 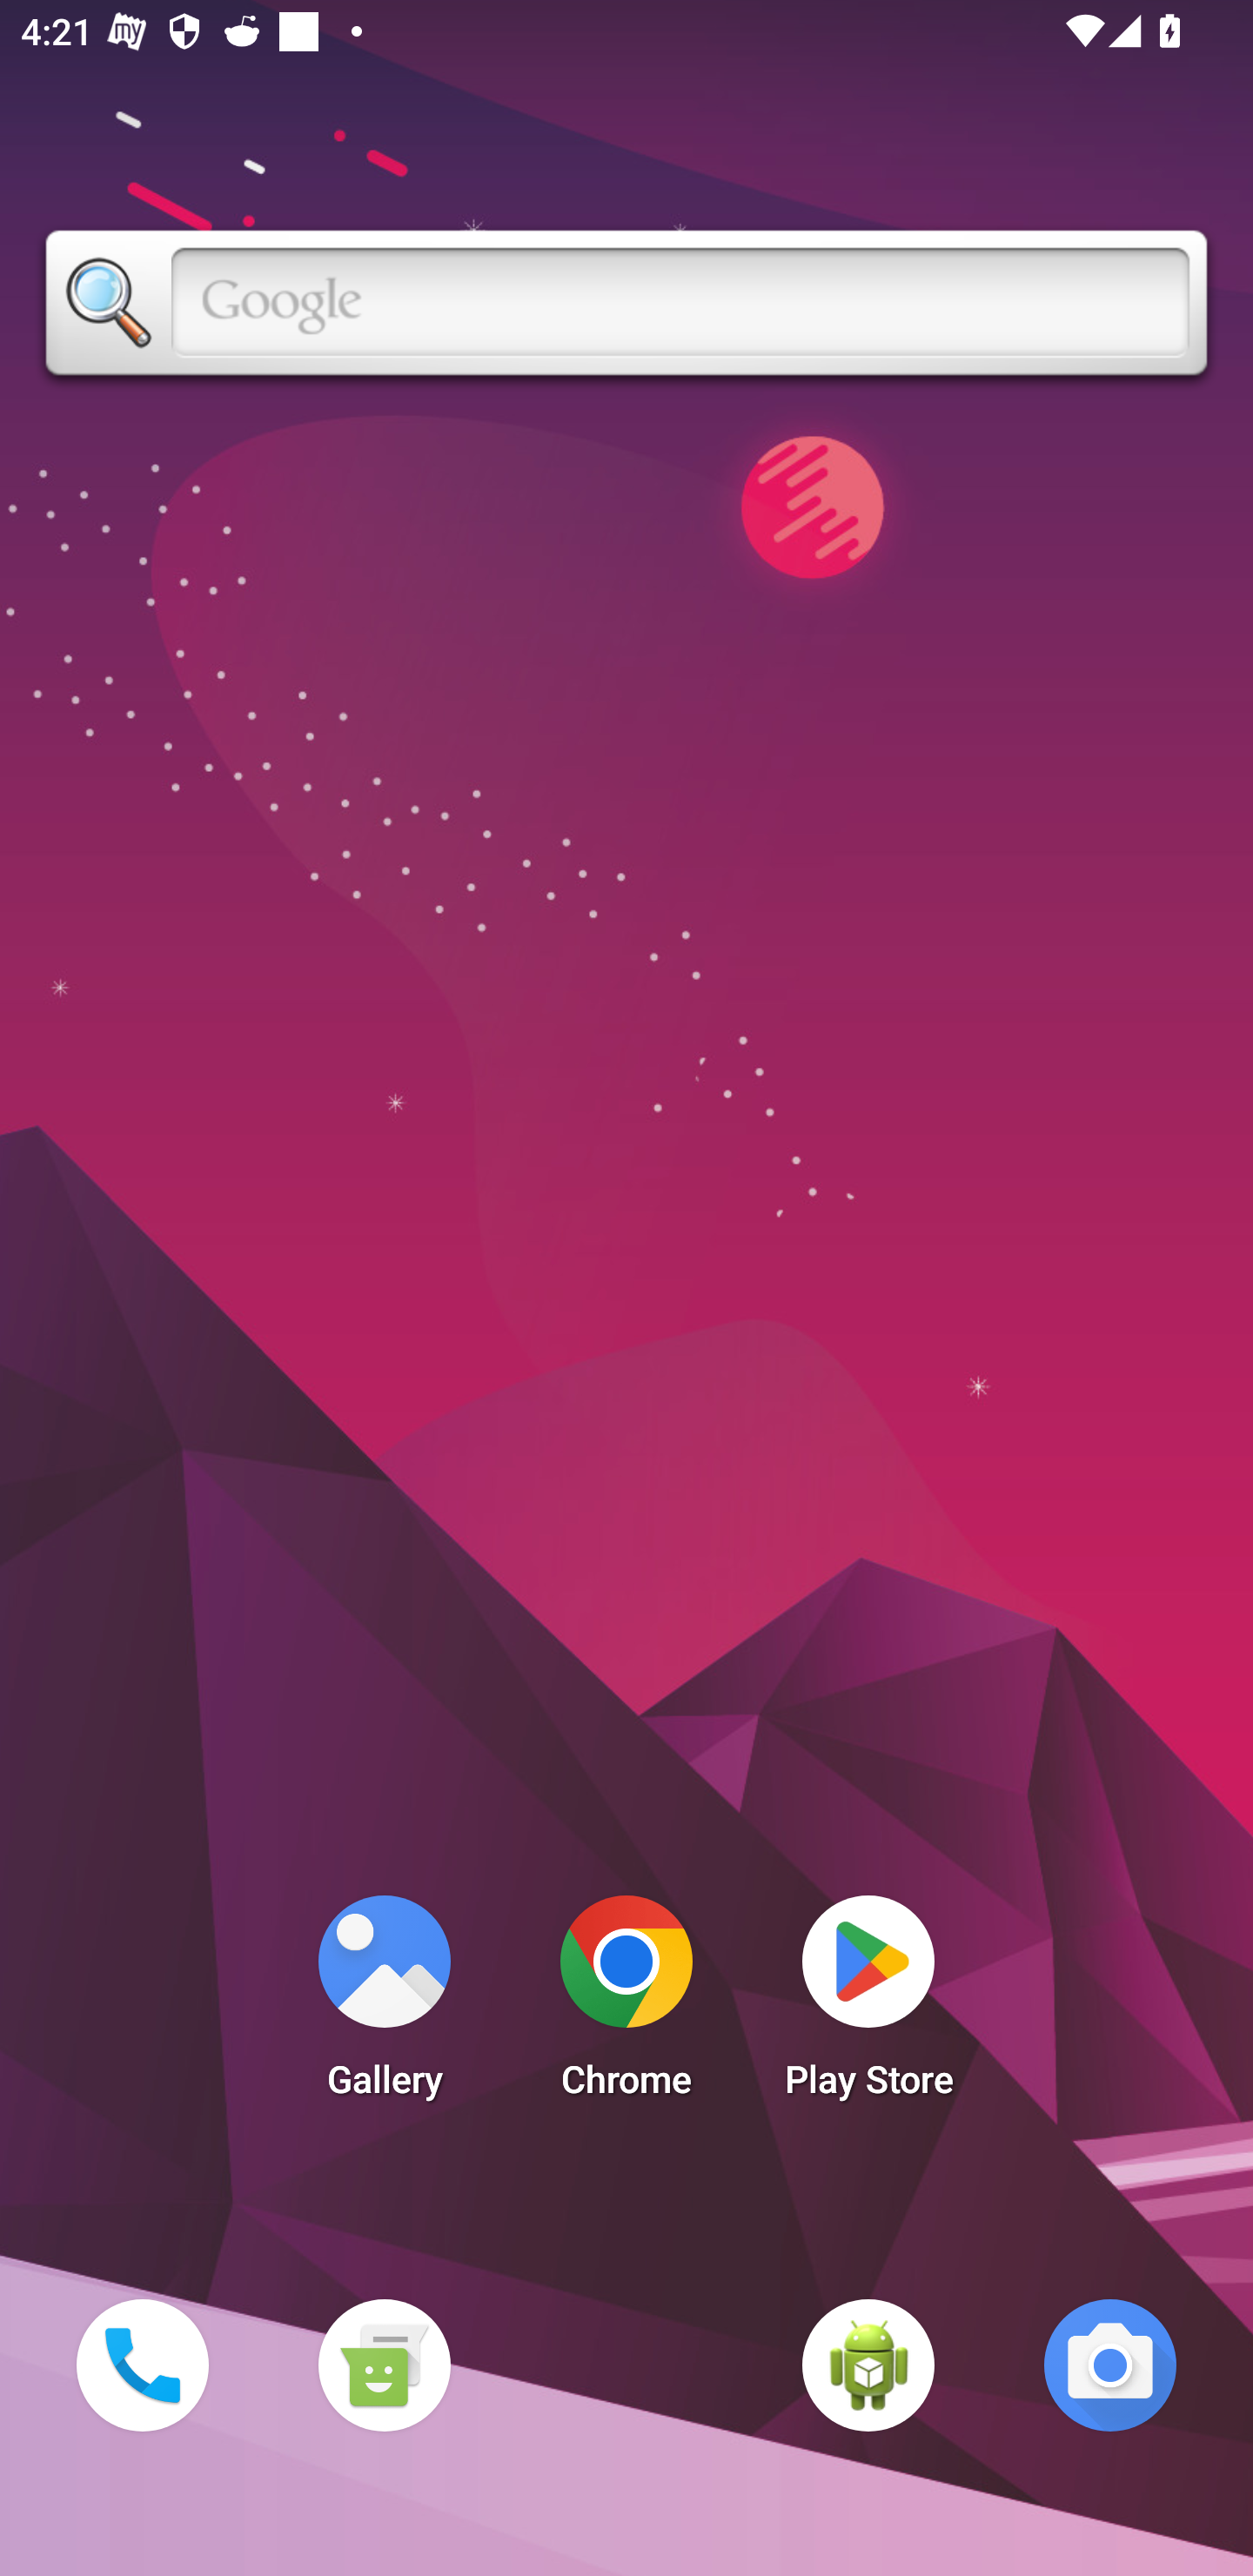 I want to click on Camera, so click(x=1110, y=2365).